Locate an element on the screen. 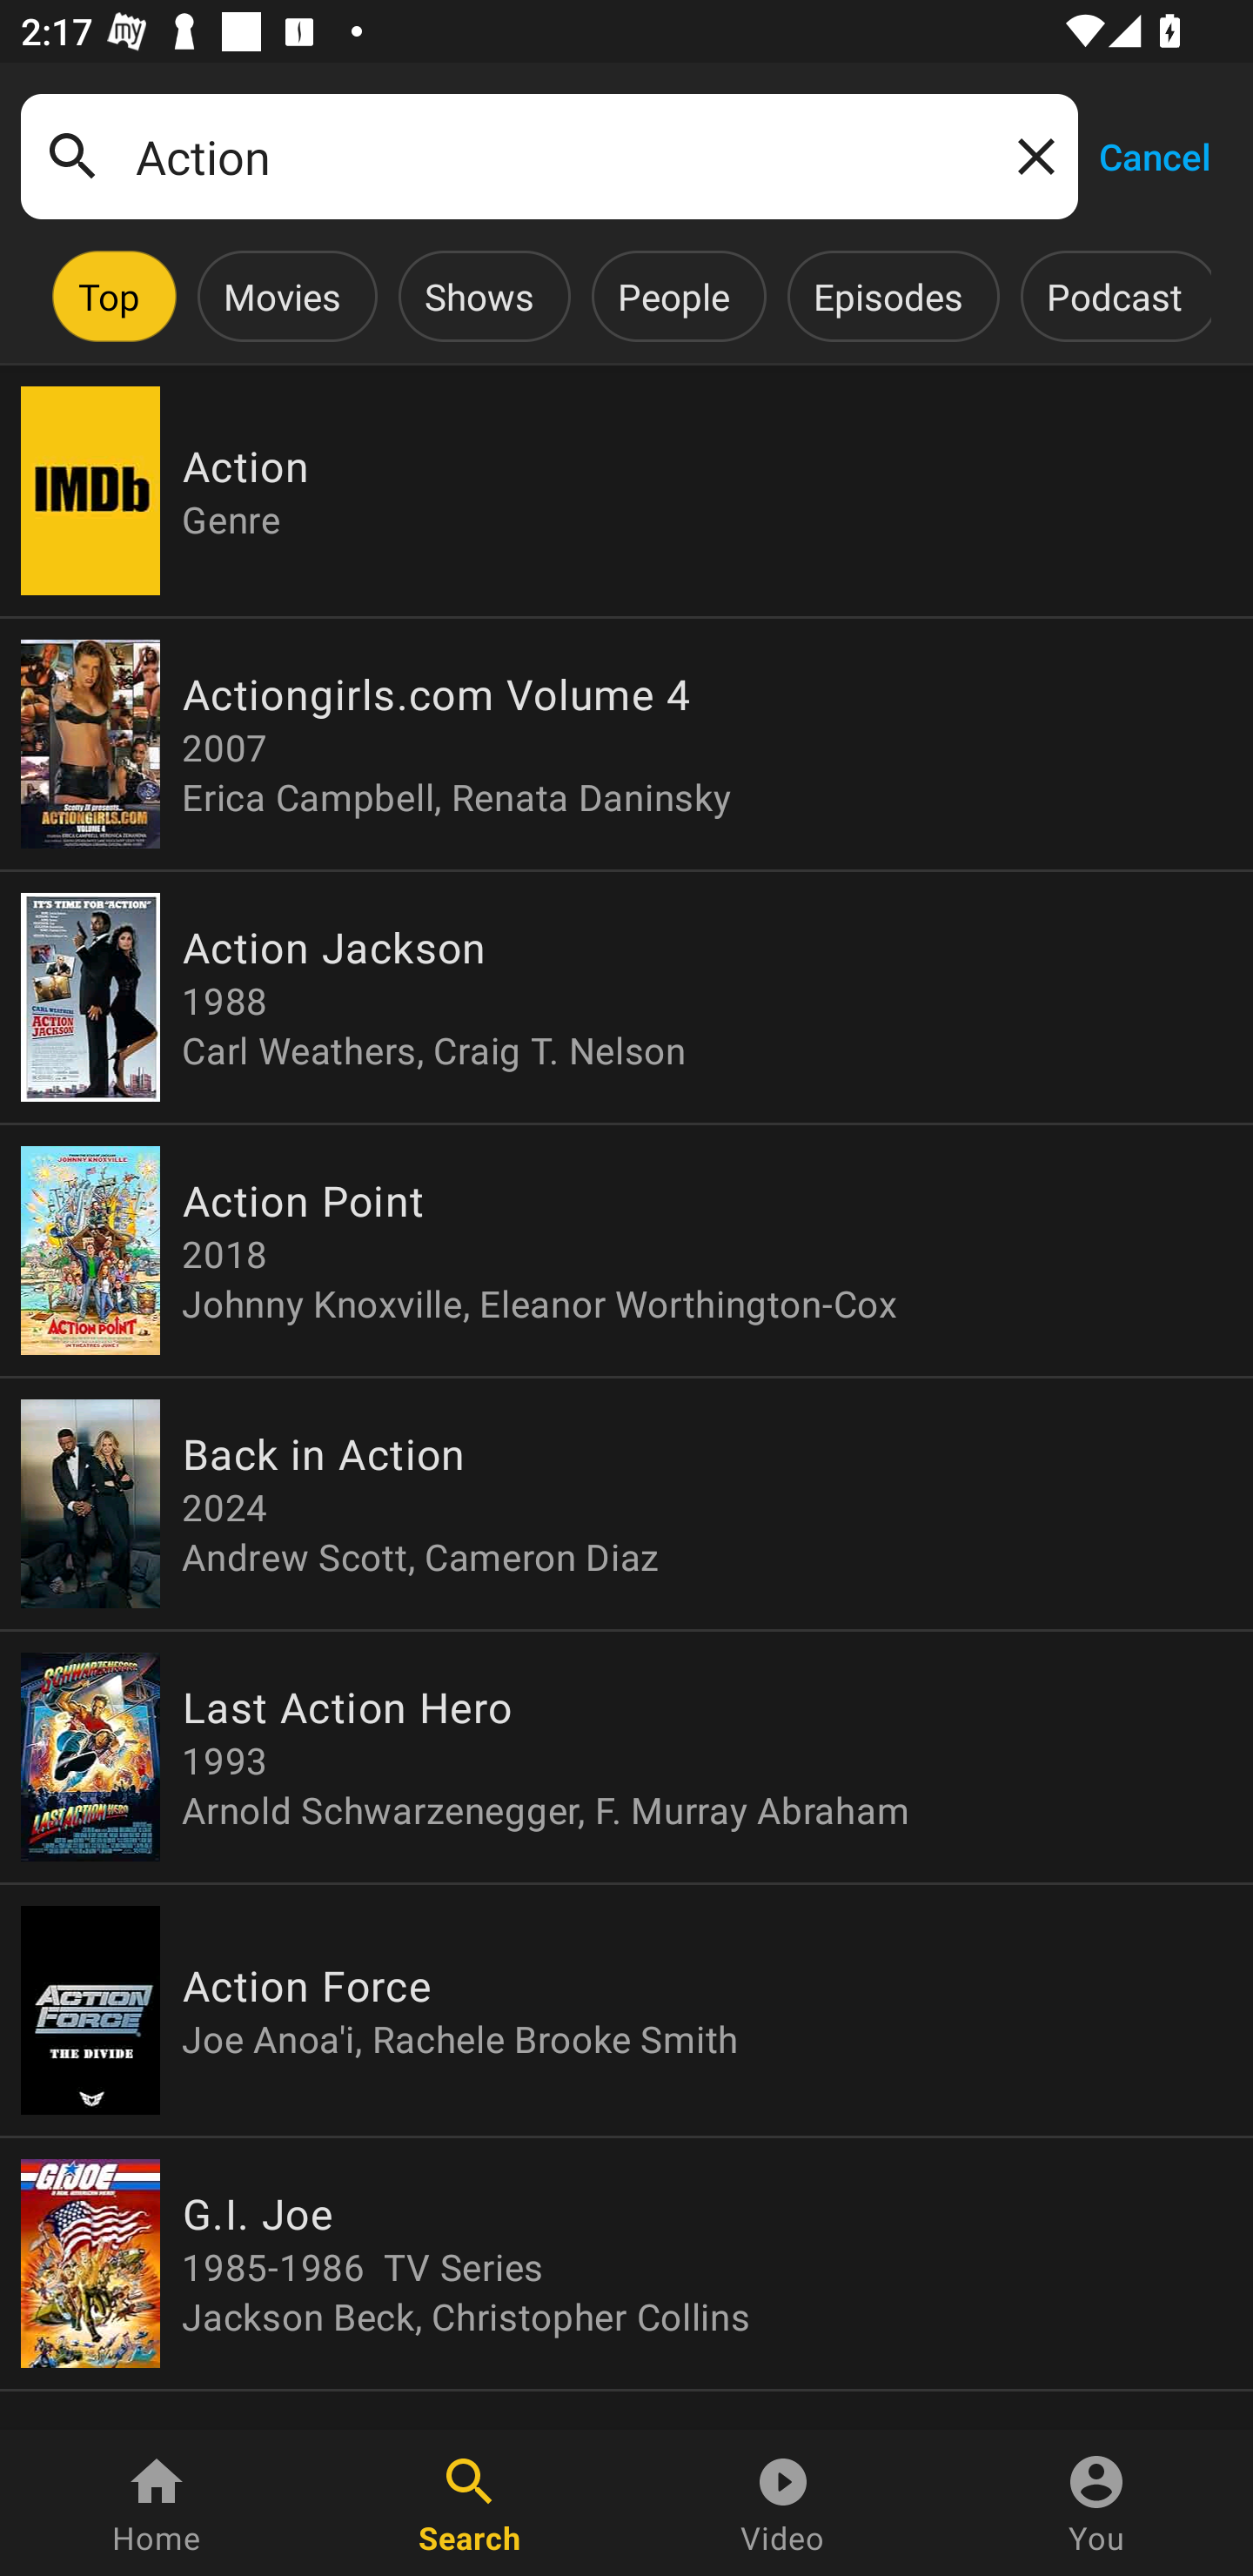  Action Jackson 1988 Carl Weathers, Craig T. Nelson is located at coordinates (626, 997).